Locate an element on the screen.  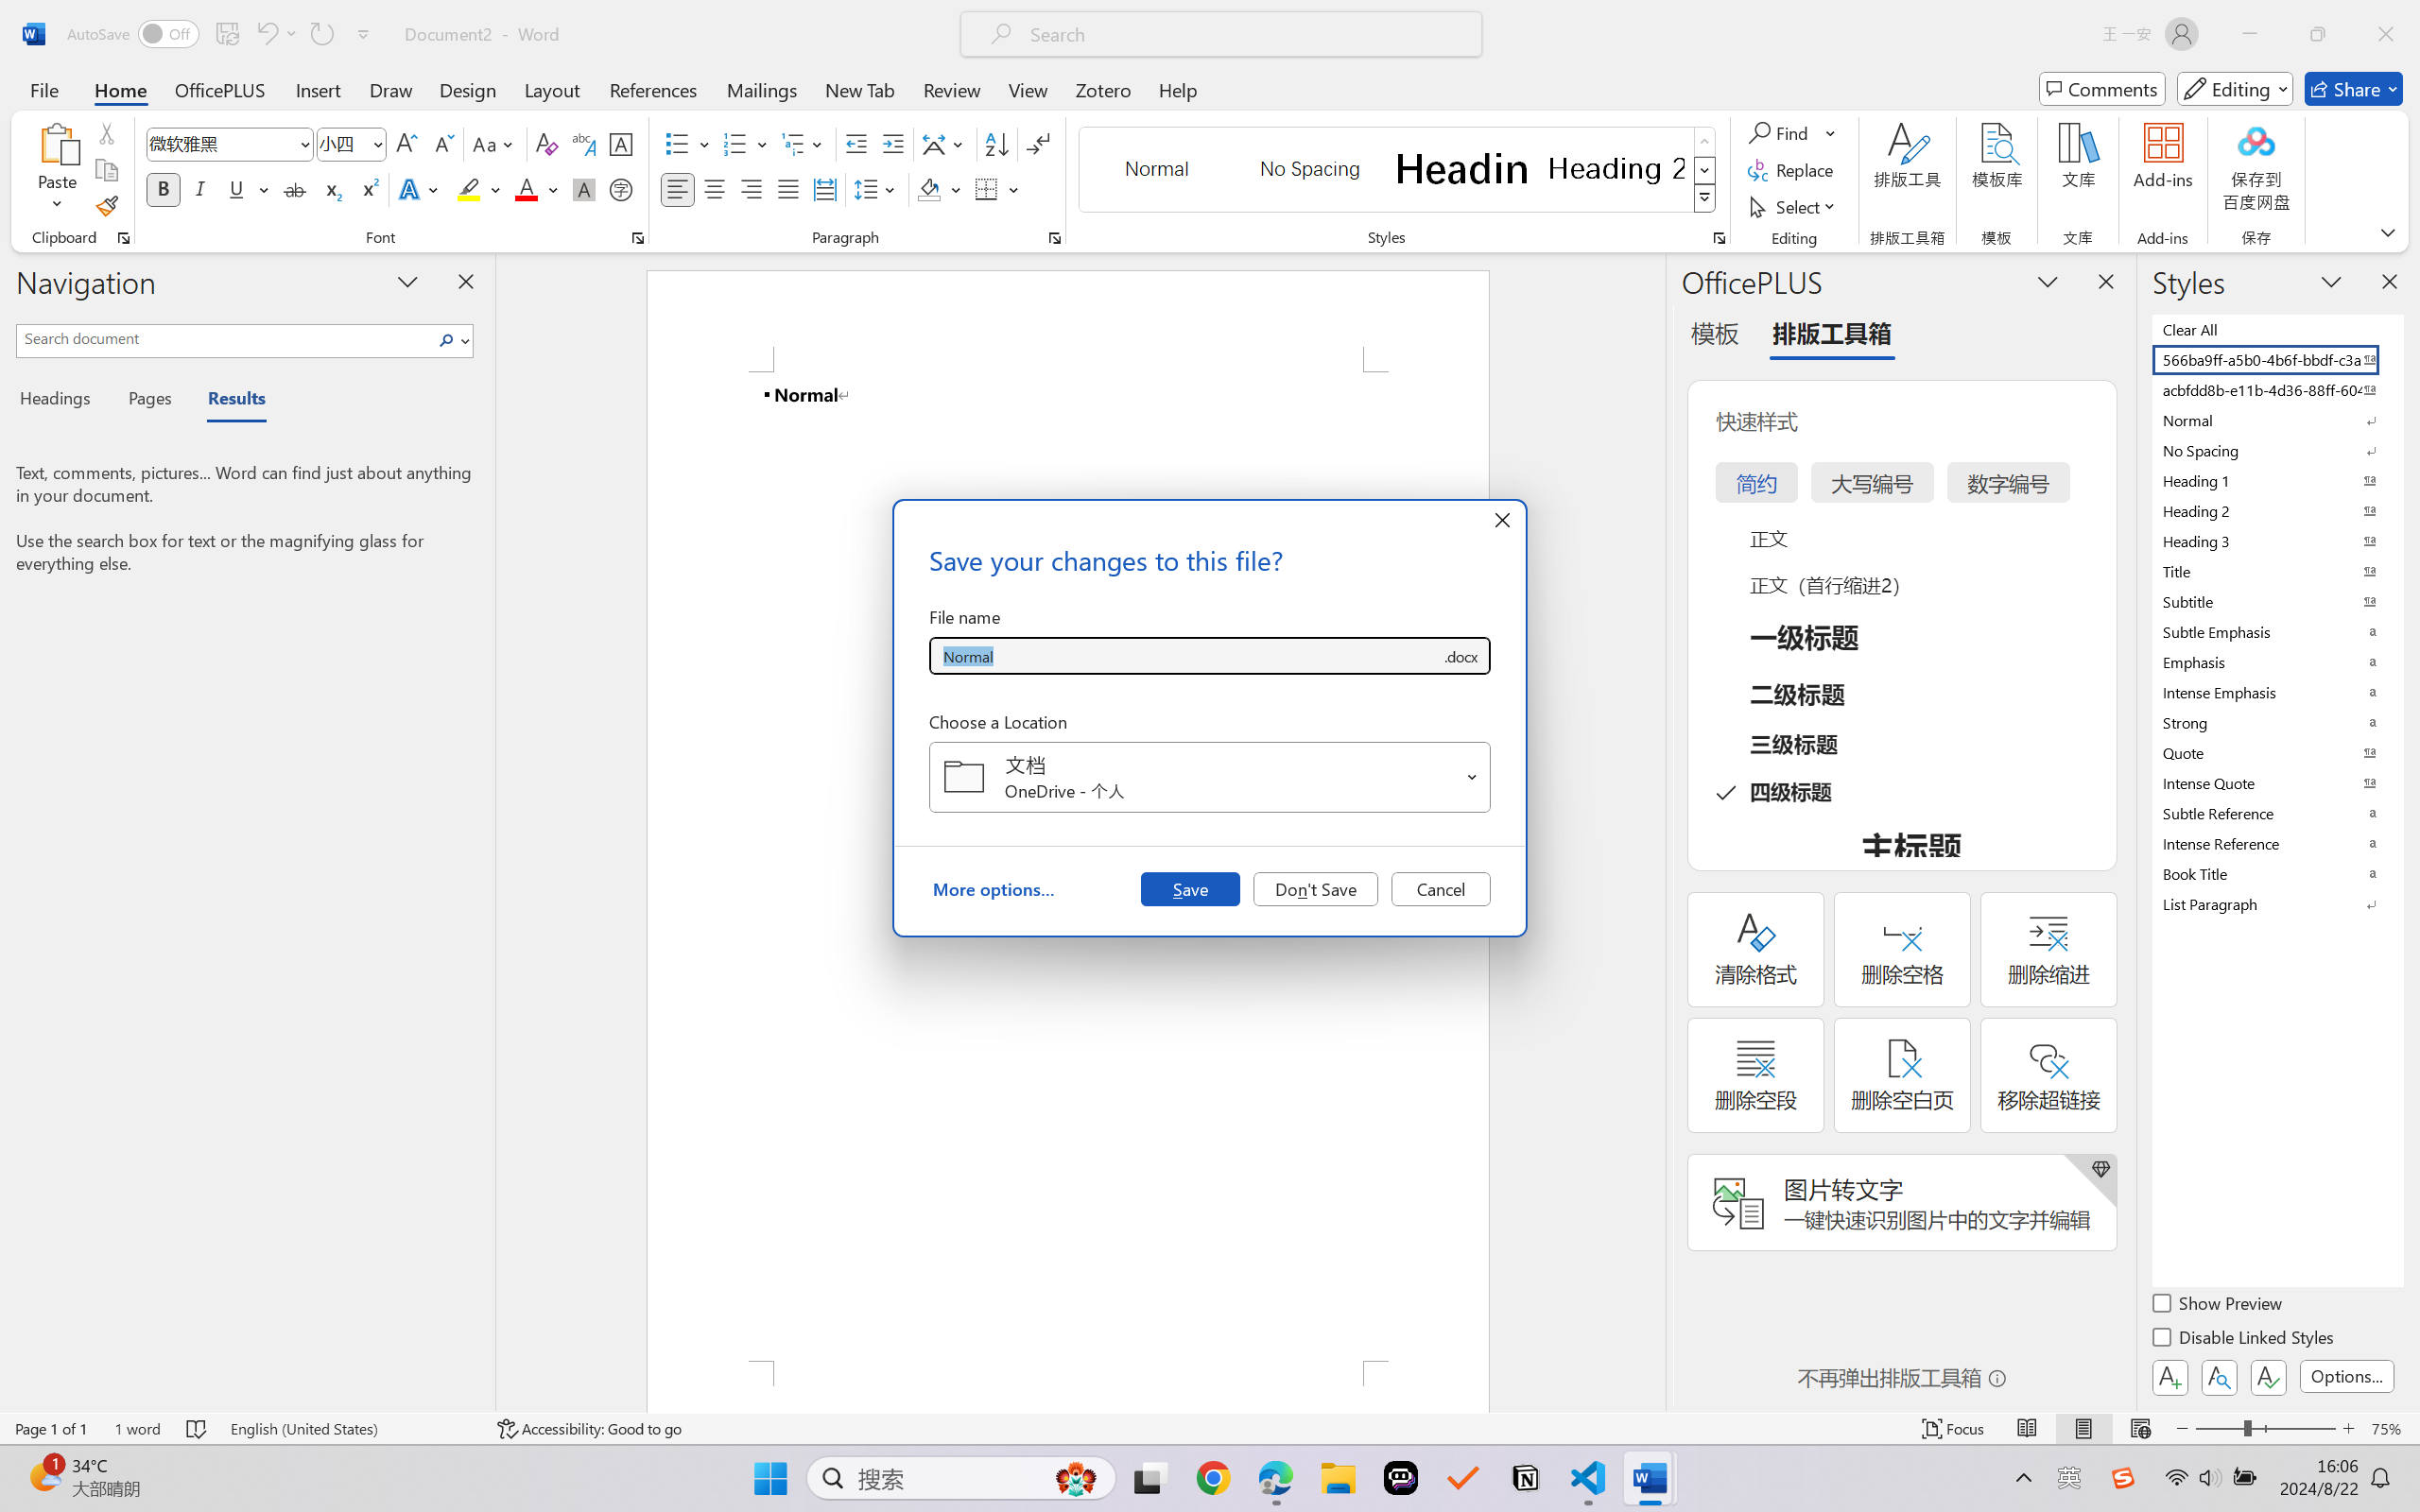
Zoom In is located at coordinates (2349, 1429).